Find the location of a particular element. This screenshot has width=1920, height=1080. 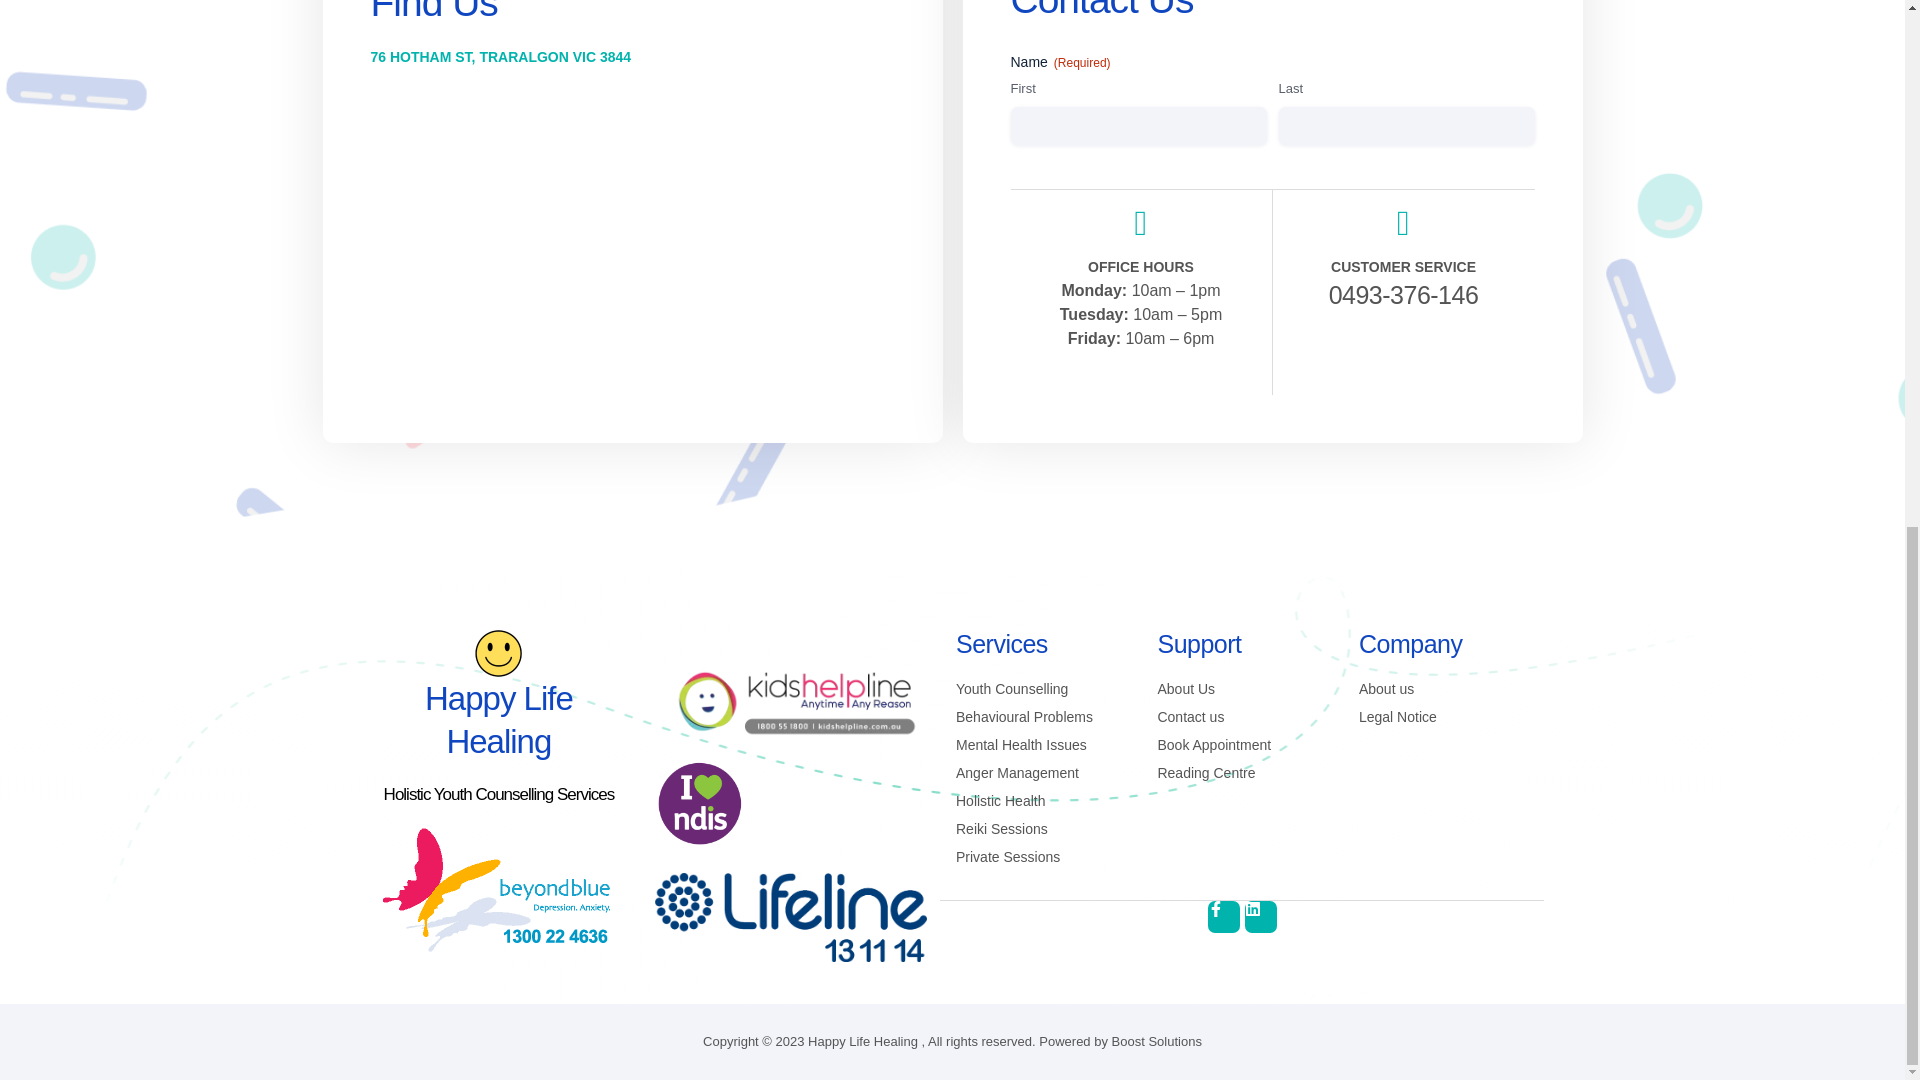

About Us is located at coordinates (1242, 689).